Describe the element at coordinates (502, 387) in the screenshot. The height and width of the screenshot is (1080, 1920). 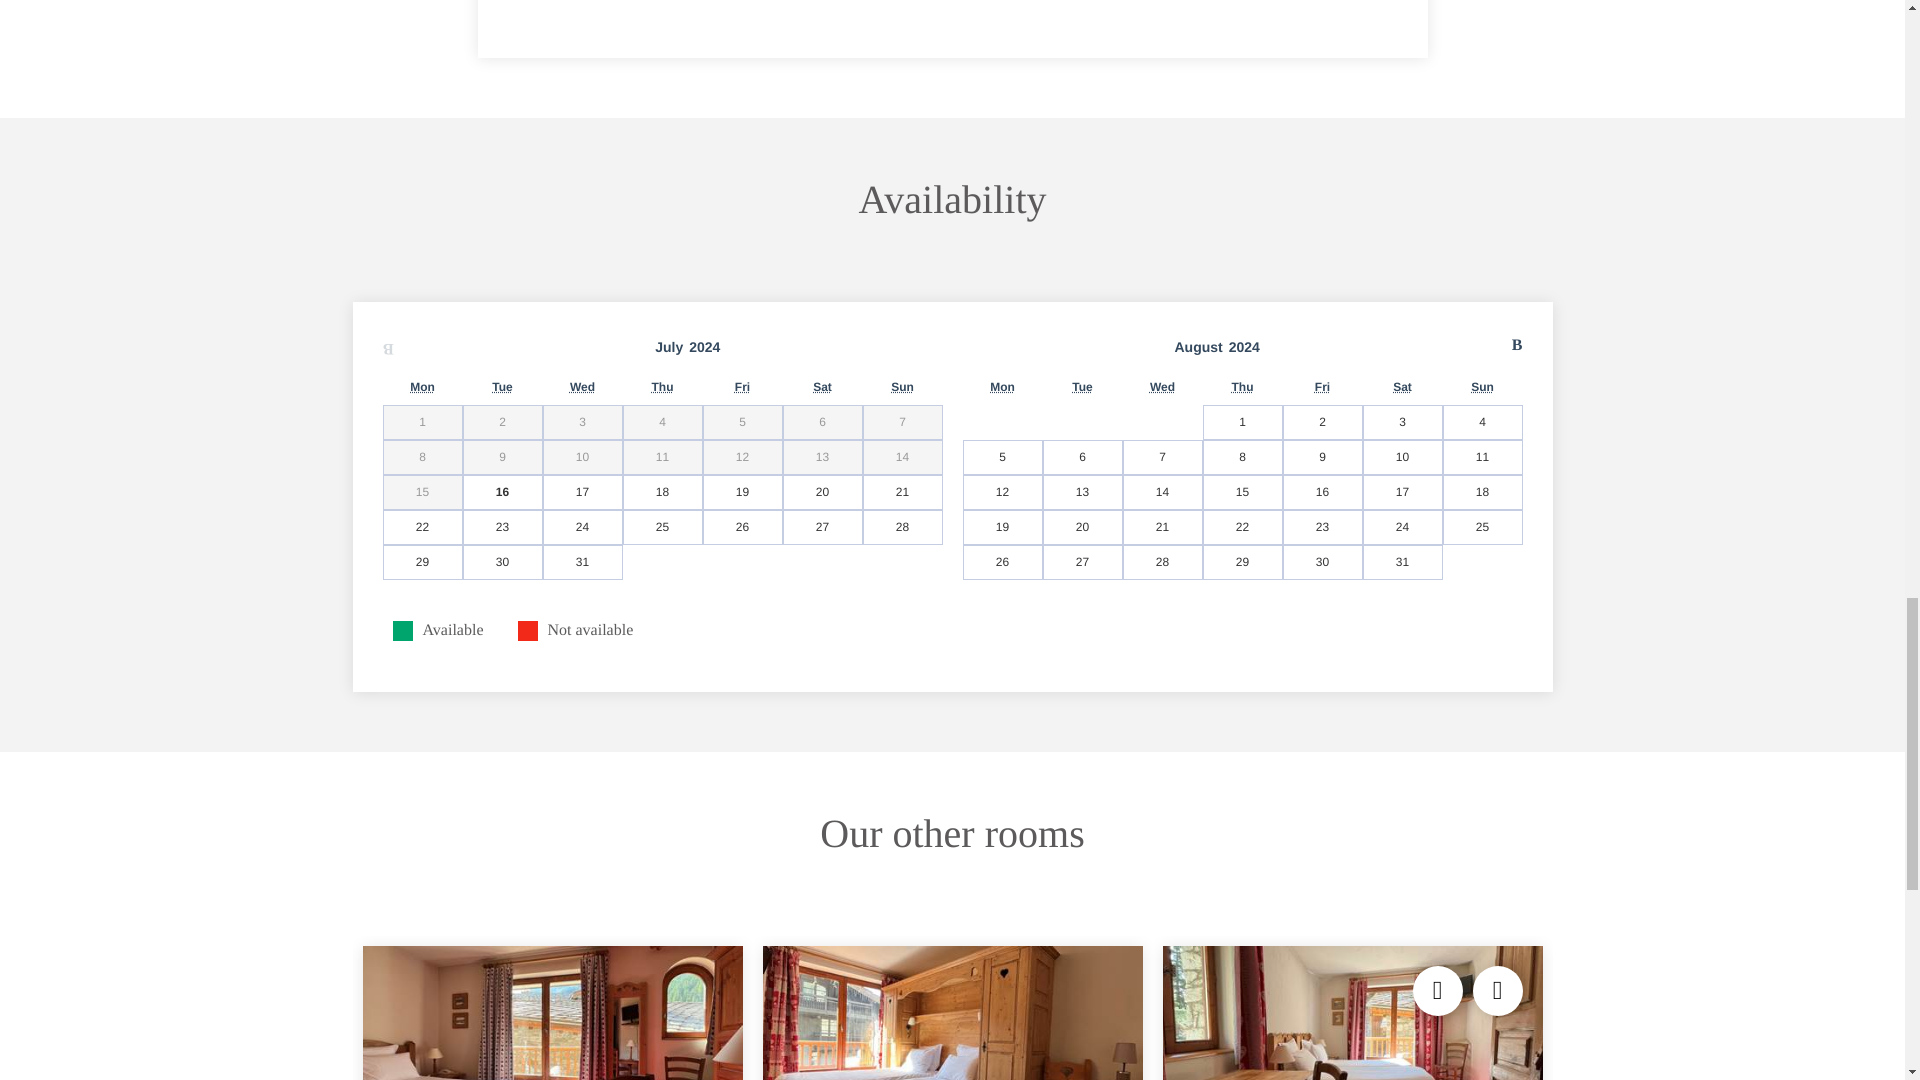
I see `Tuesday` at that location.